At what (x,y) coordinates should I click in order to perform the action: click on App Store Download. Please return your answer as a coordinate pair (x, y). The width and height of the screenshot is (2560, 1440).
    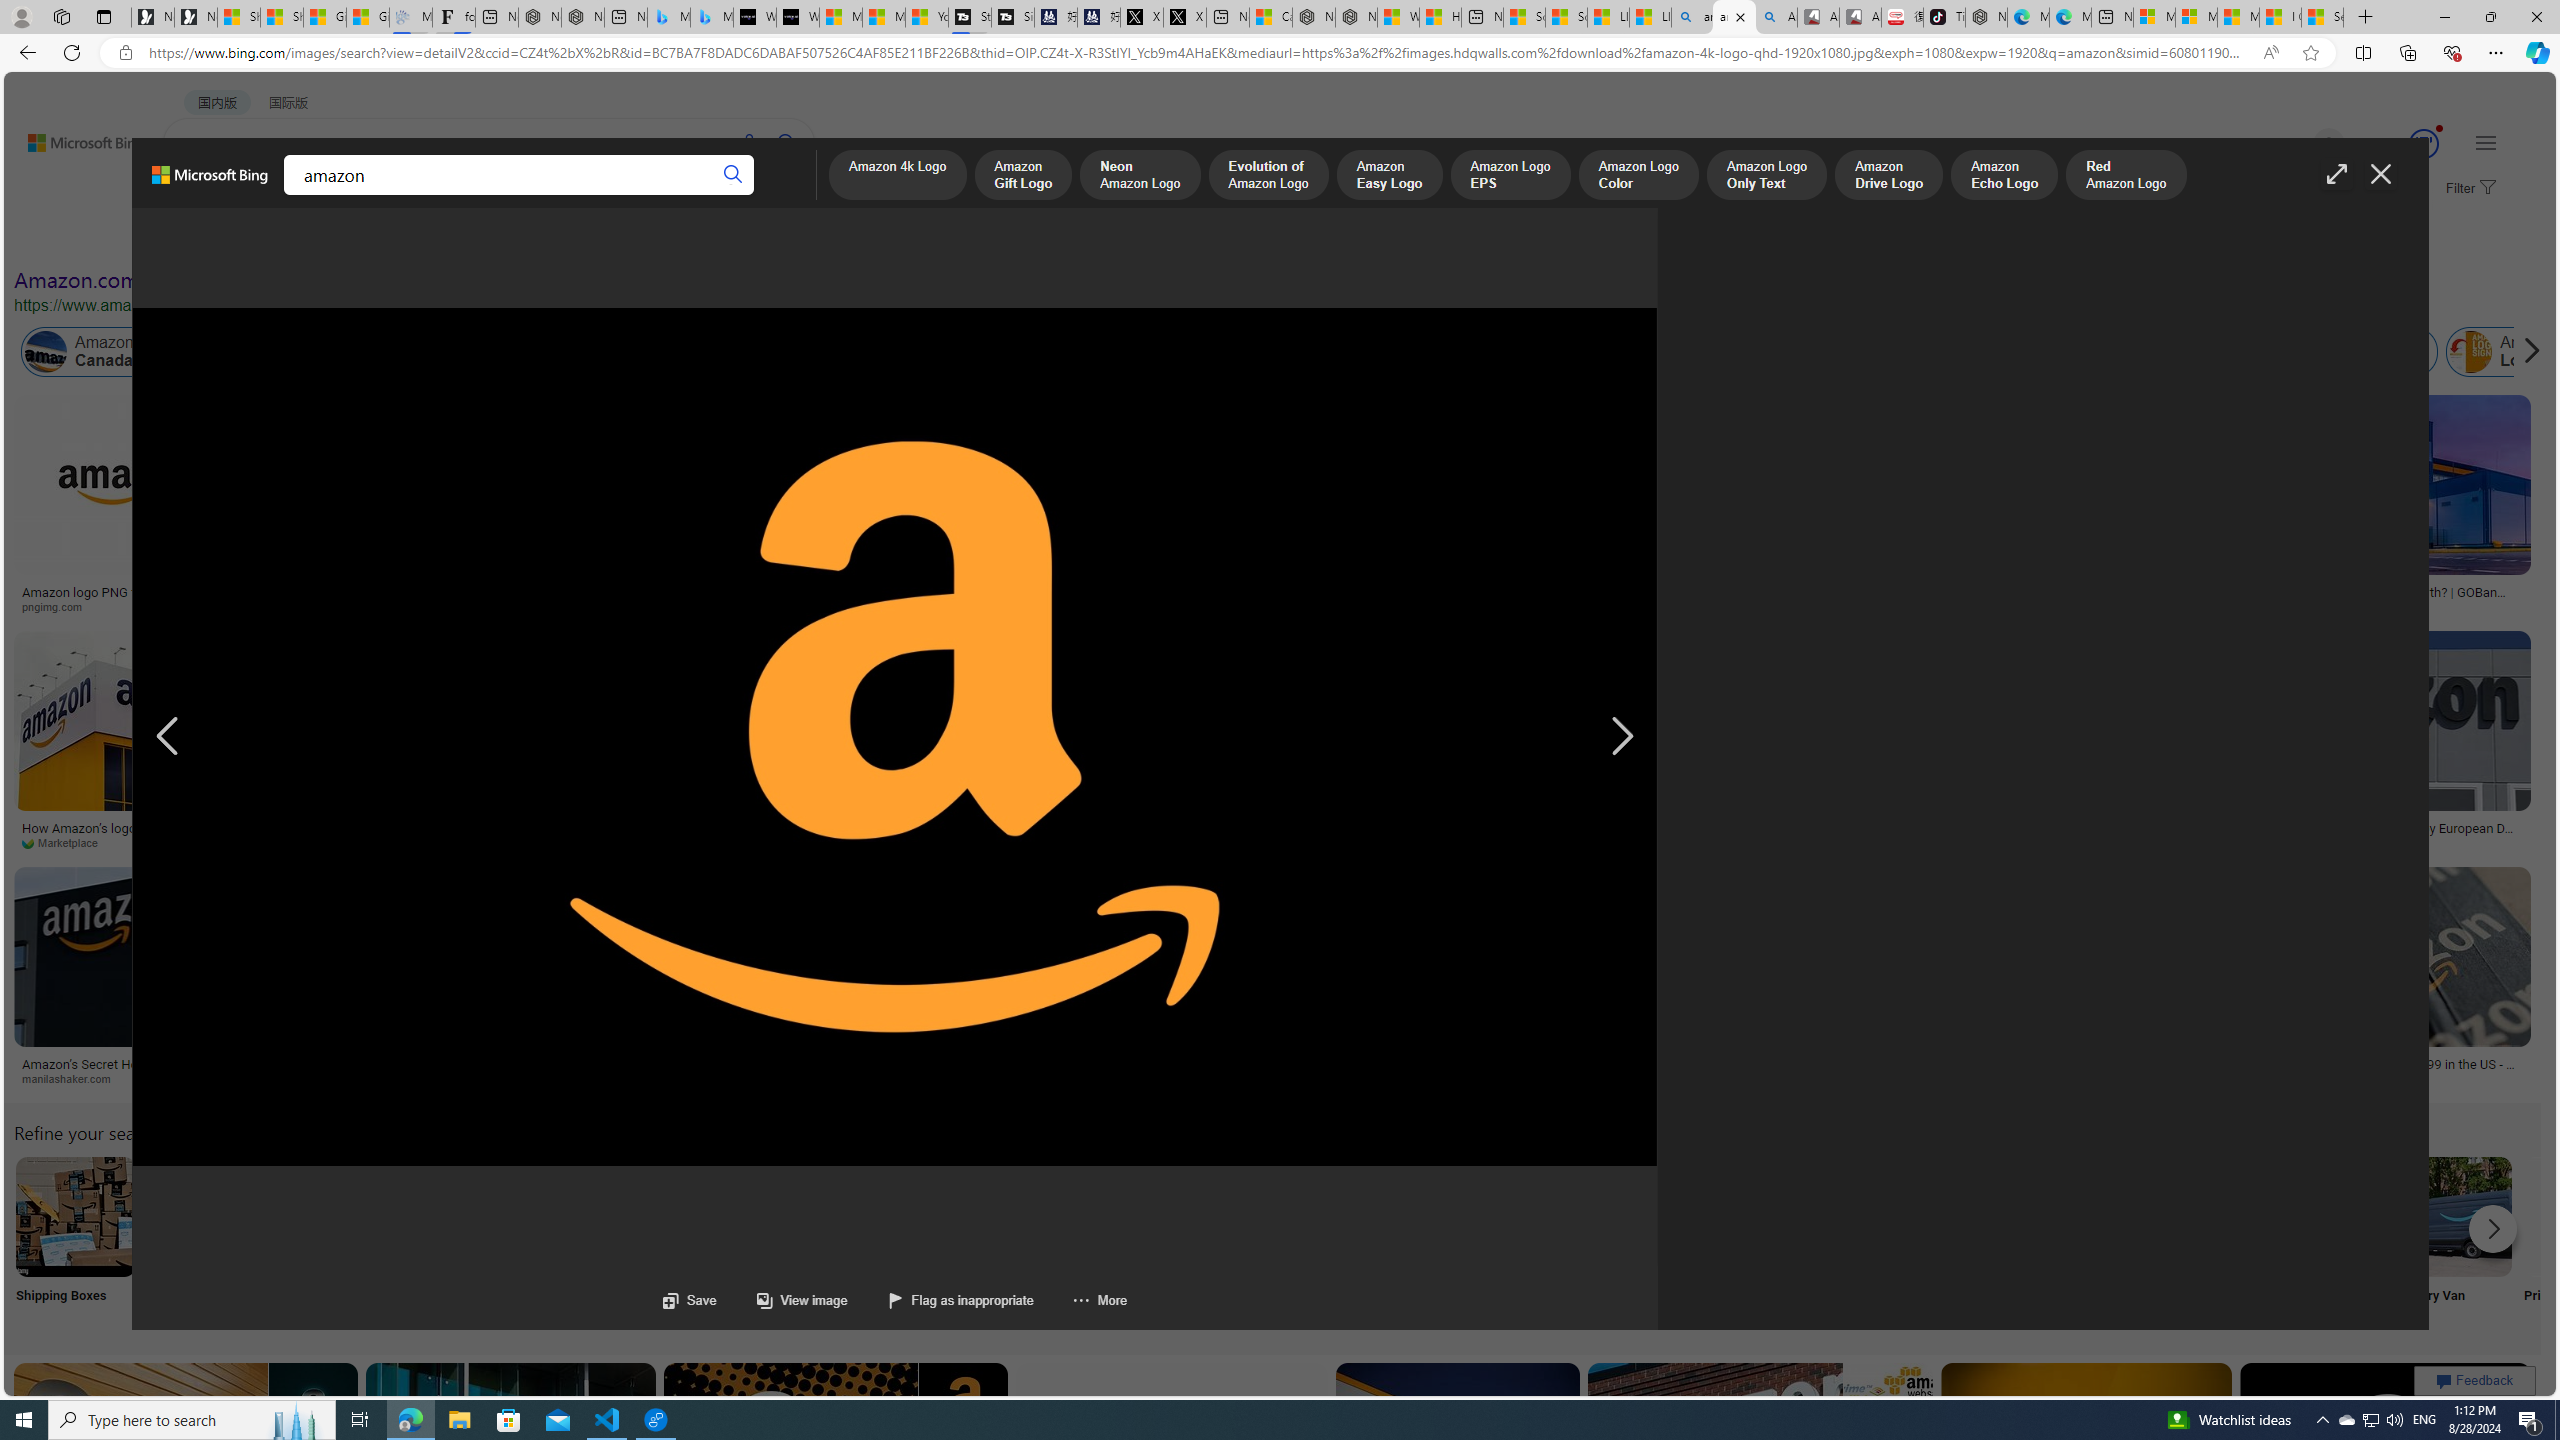
    Looking at the image, I should click on (2320, 1242).